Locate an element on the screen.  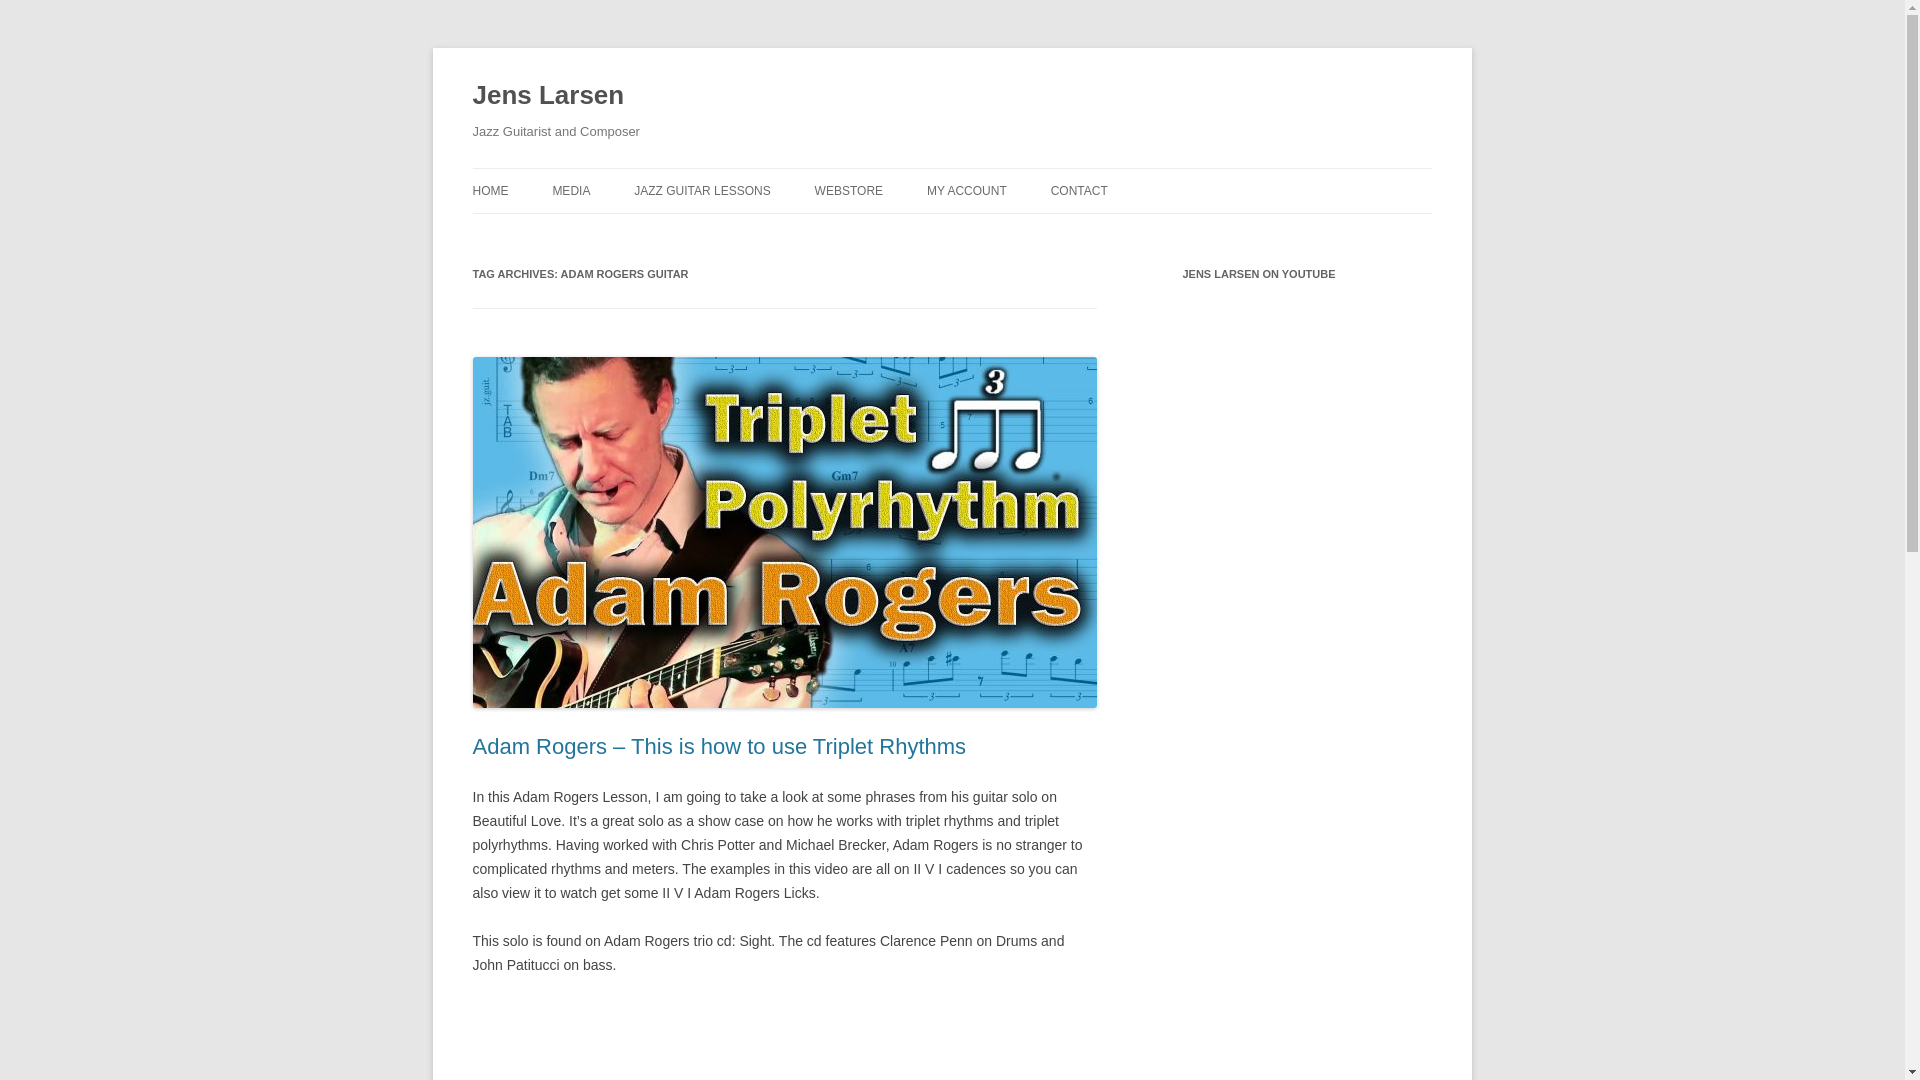
MY ACCOUNT is located at coordinates (966, 190).